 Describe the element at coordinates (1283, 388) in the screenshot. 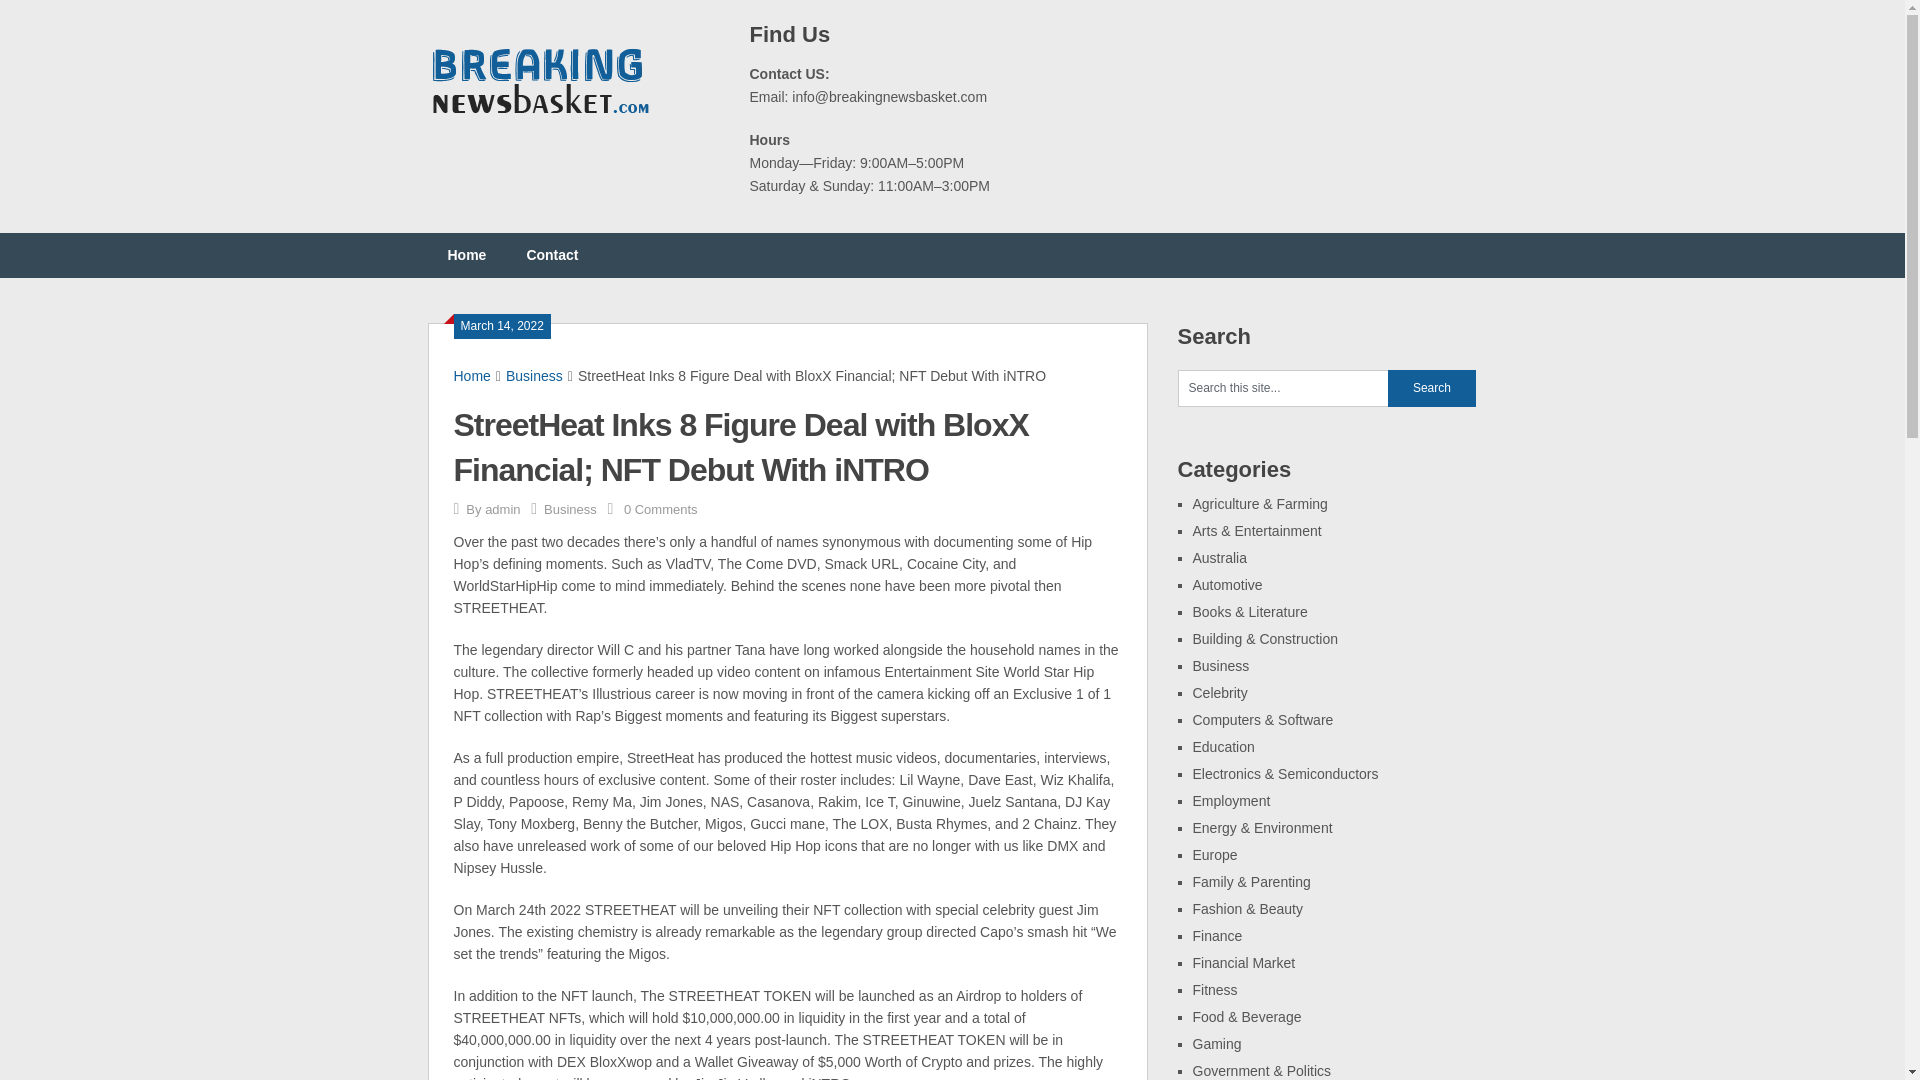

I see `Search this site...` at that location.